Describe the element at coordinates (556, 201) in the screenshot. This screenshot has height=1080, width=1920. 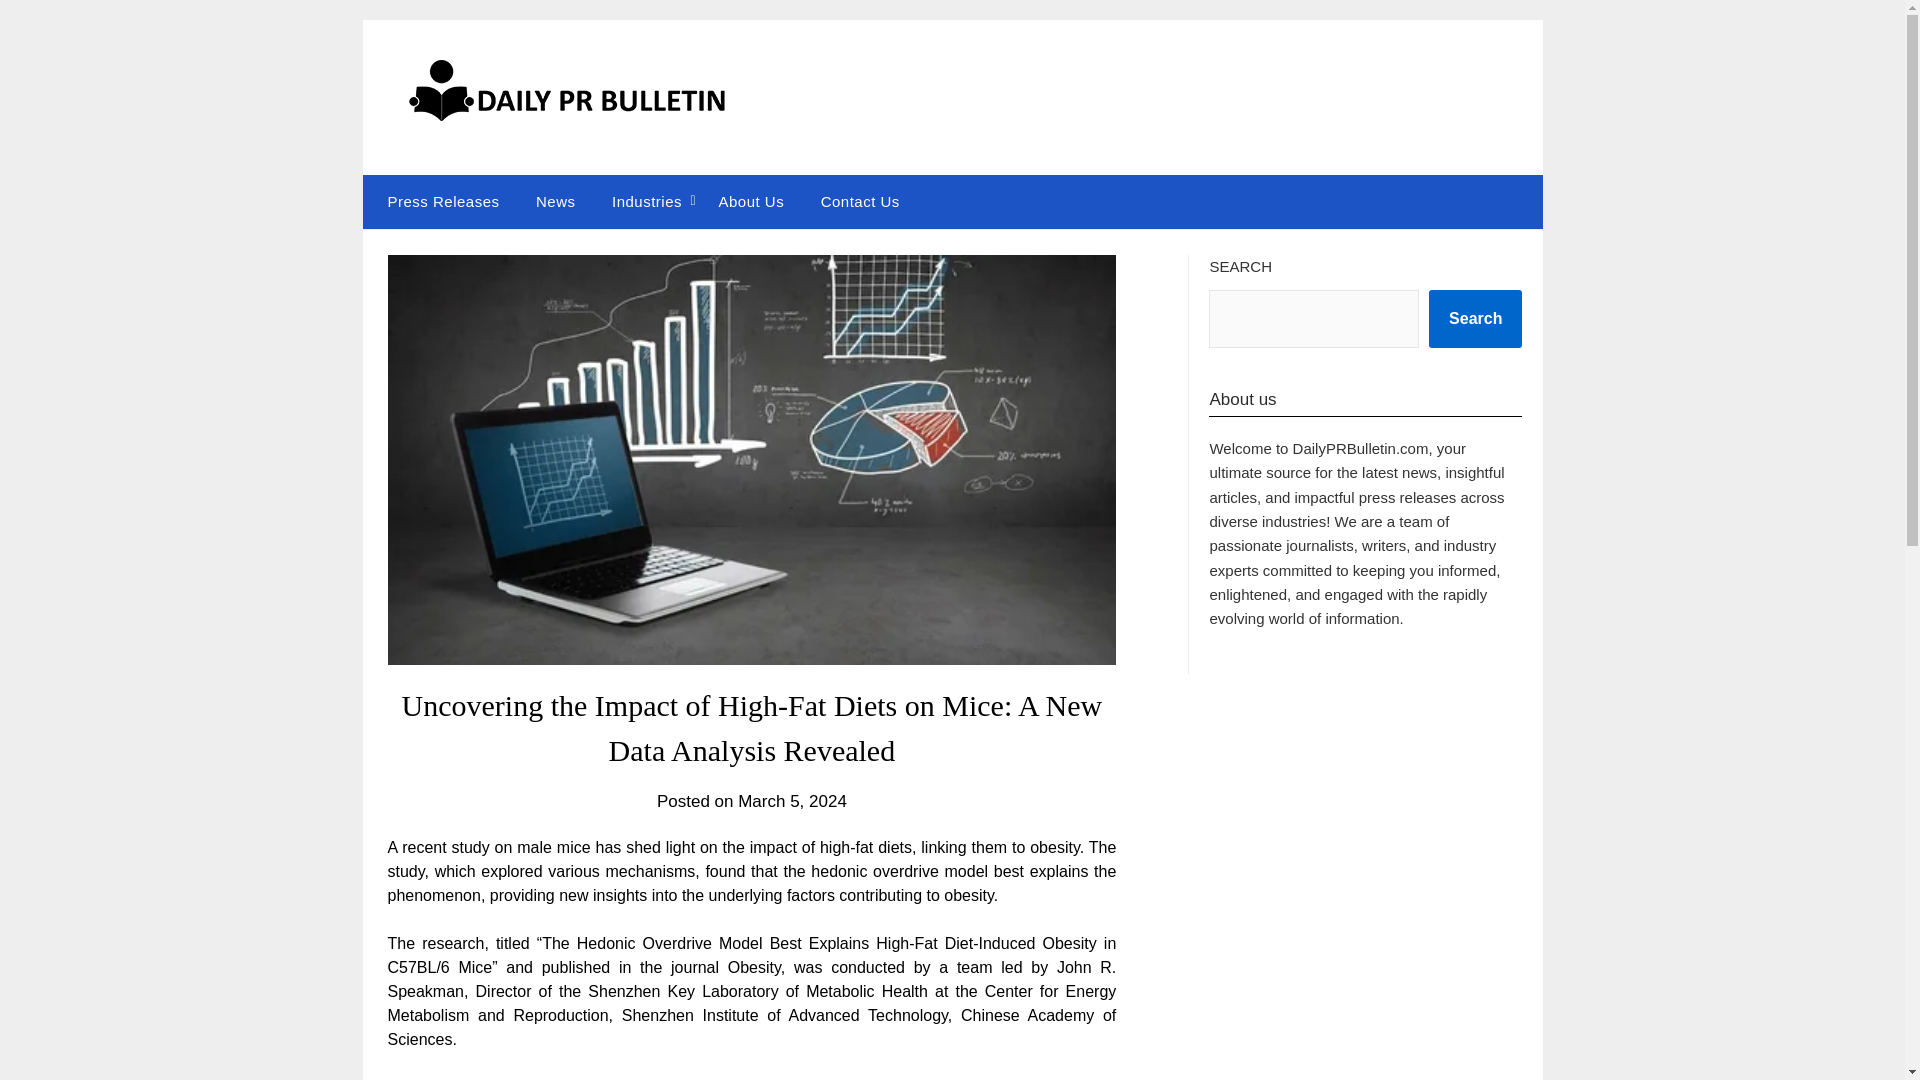
I see `News` at that location.